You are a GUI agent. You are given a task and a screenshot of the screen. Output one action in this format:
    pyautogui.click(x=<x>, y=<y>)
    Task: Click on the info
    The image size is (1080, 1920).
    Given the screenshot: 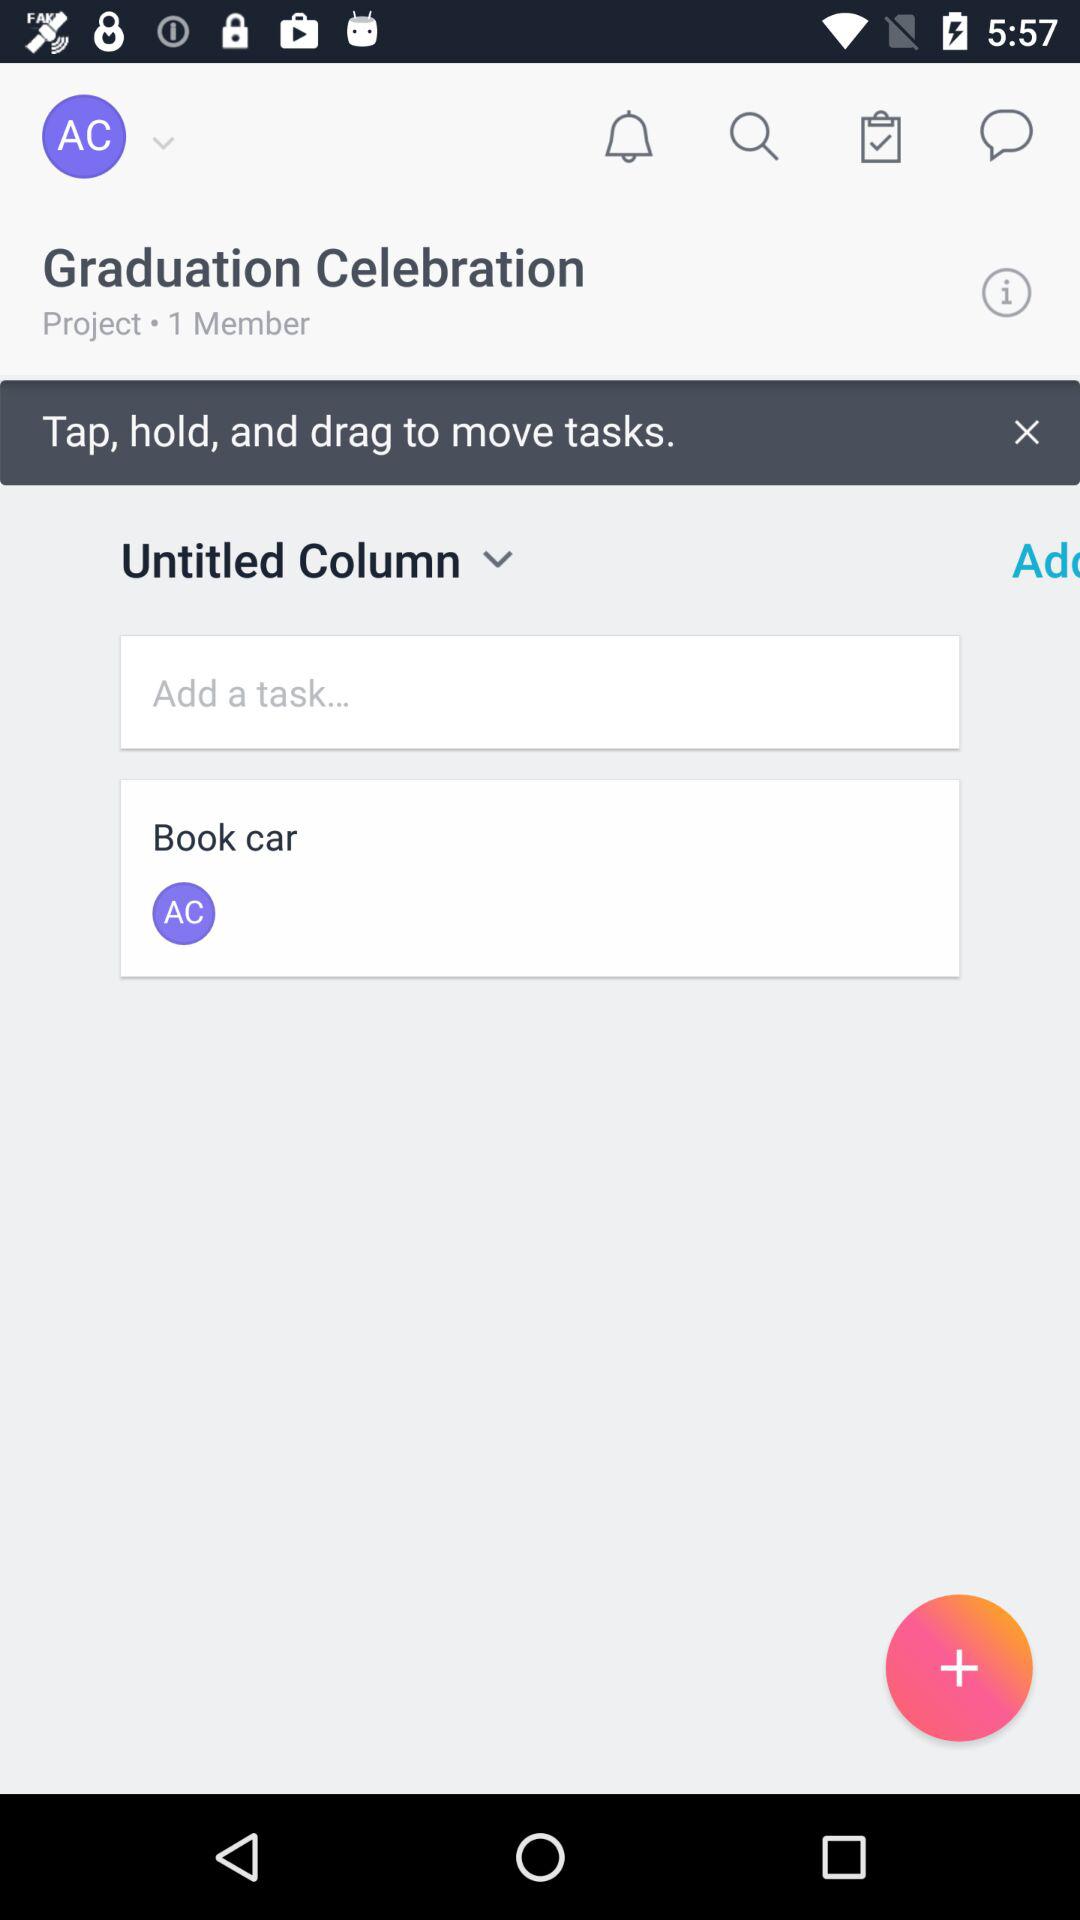 What is the action you would take?
    pyautogui.click(x=1006, y=292)
    